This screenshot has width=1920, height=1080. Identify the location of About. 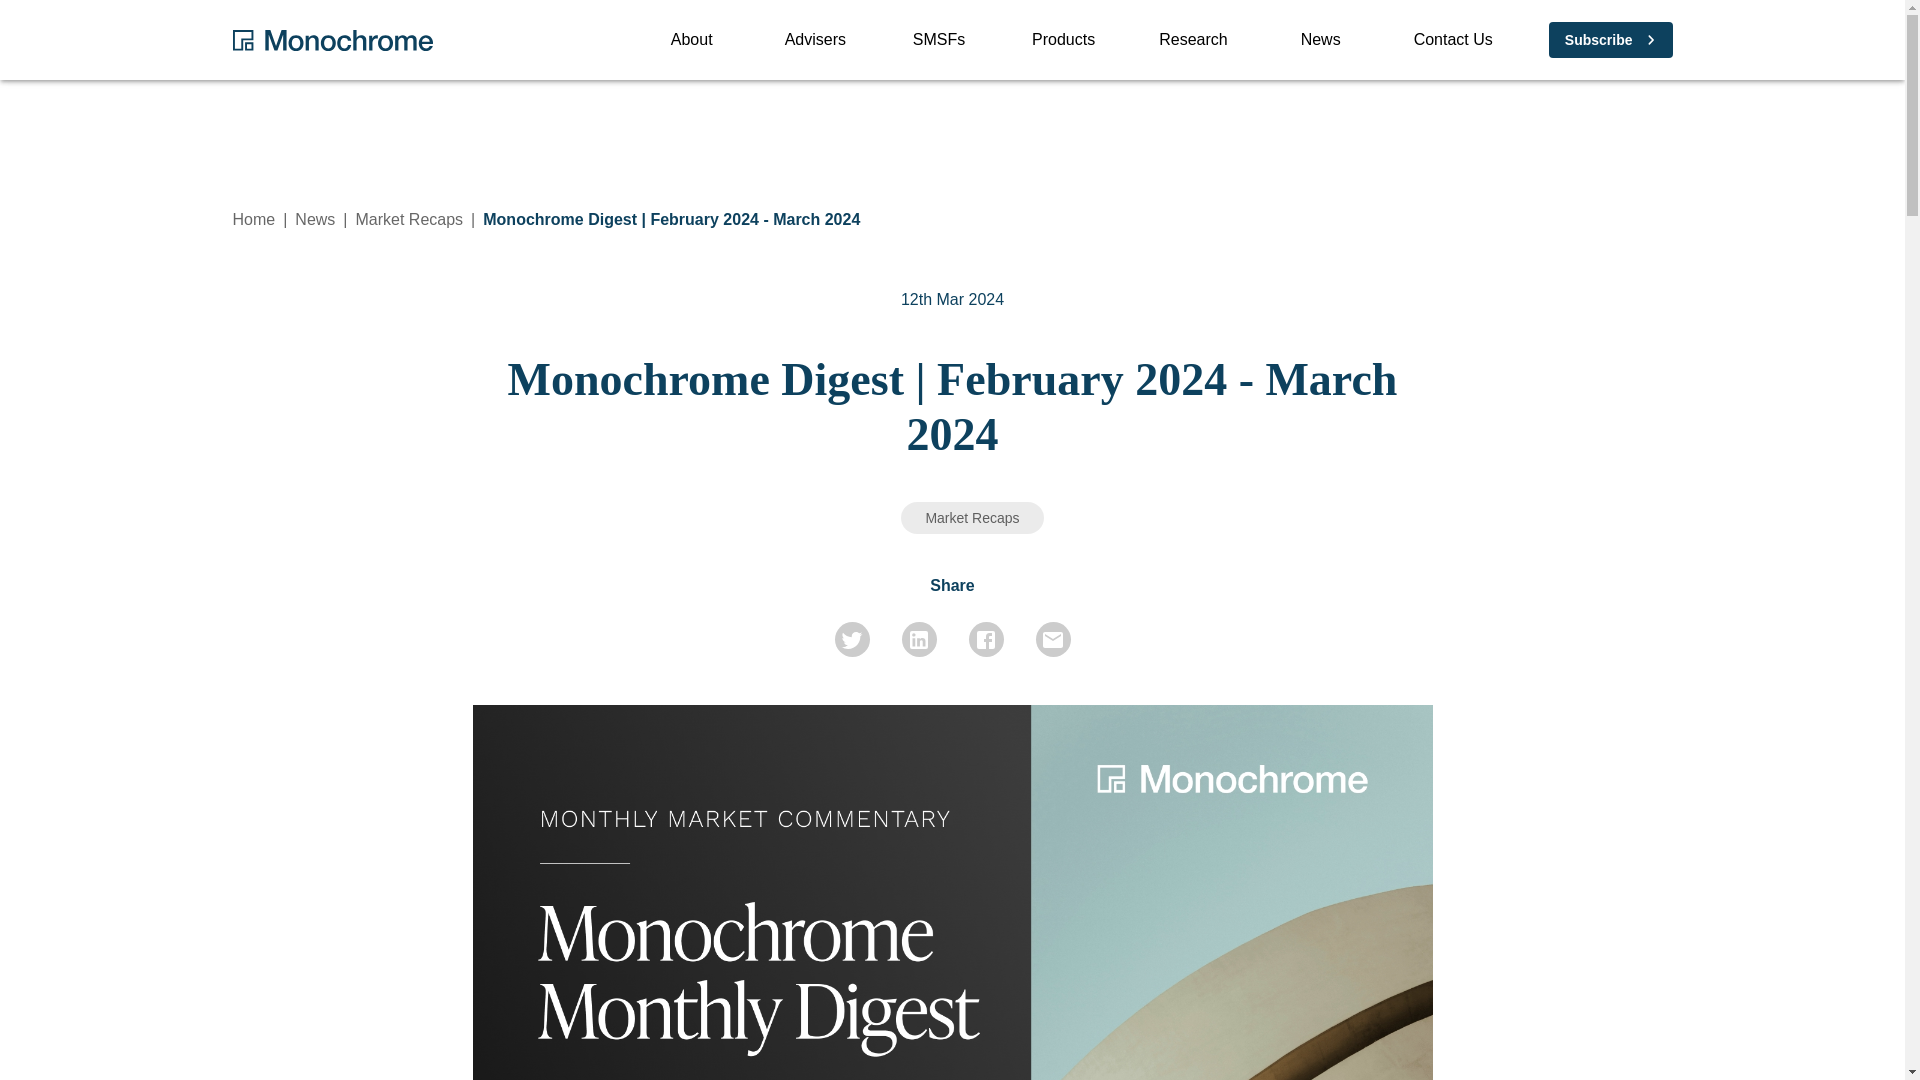
(253, 218).